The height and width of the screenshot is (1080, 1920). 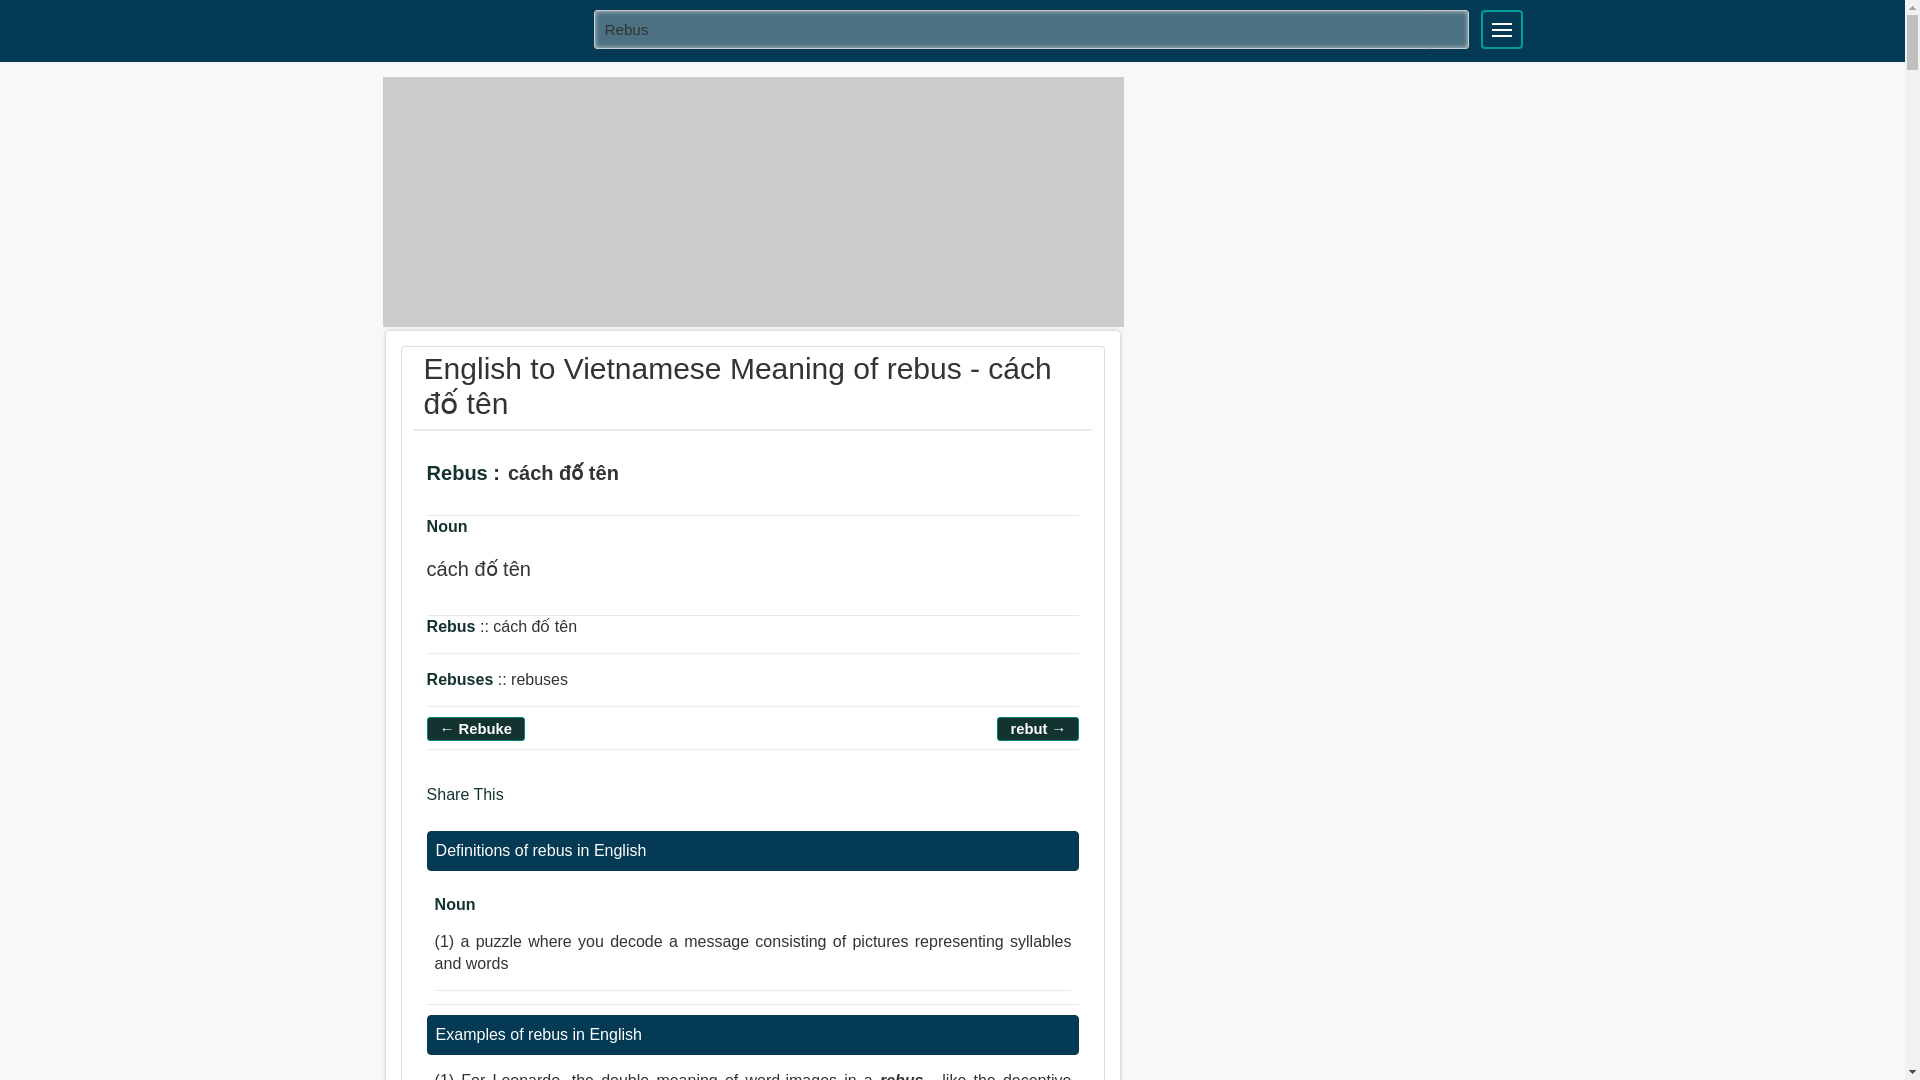 What do you see at coordinates (640, 804) in the screenshot?
I see `More Share` at bounding box center [640, 804].